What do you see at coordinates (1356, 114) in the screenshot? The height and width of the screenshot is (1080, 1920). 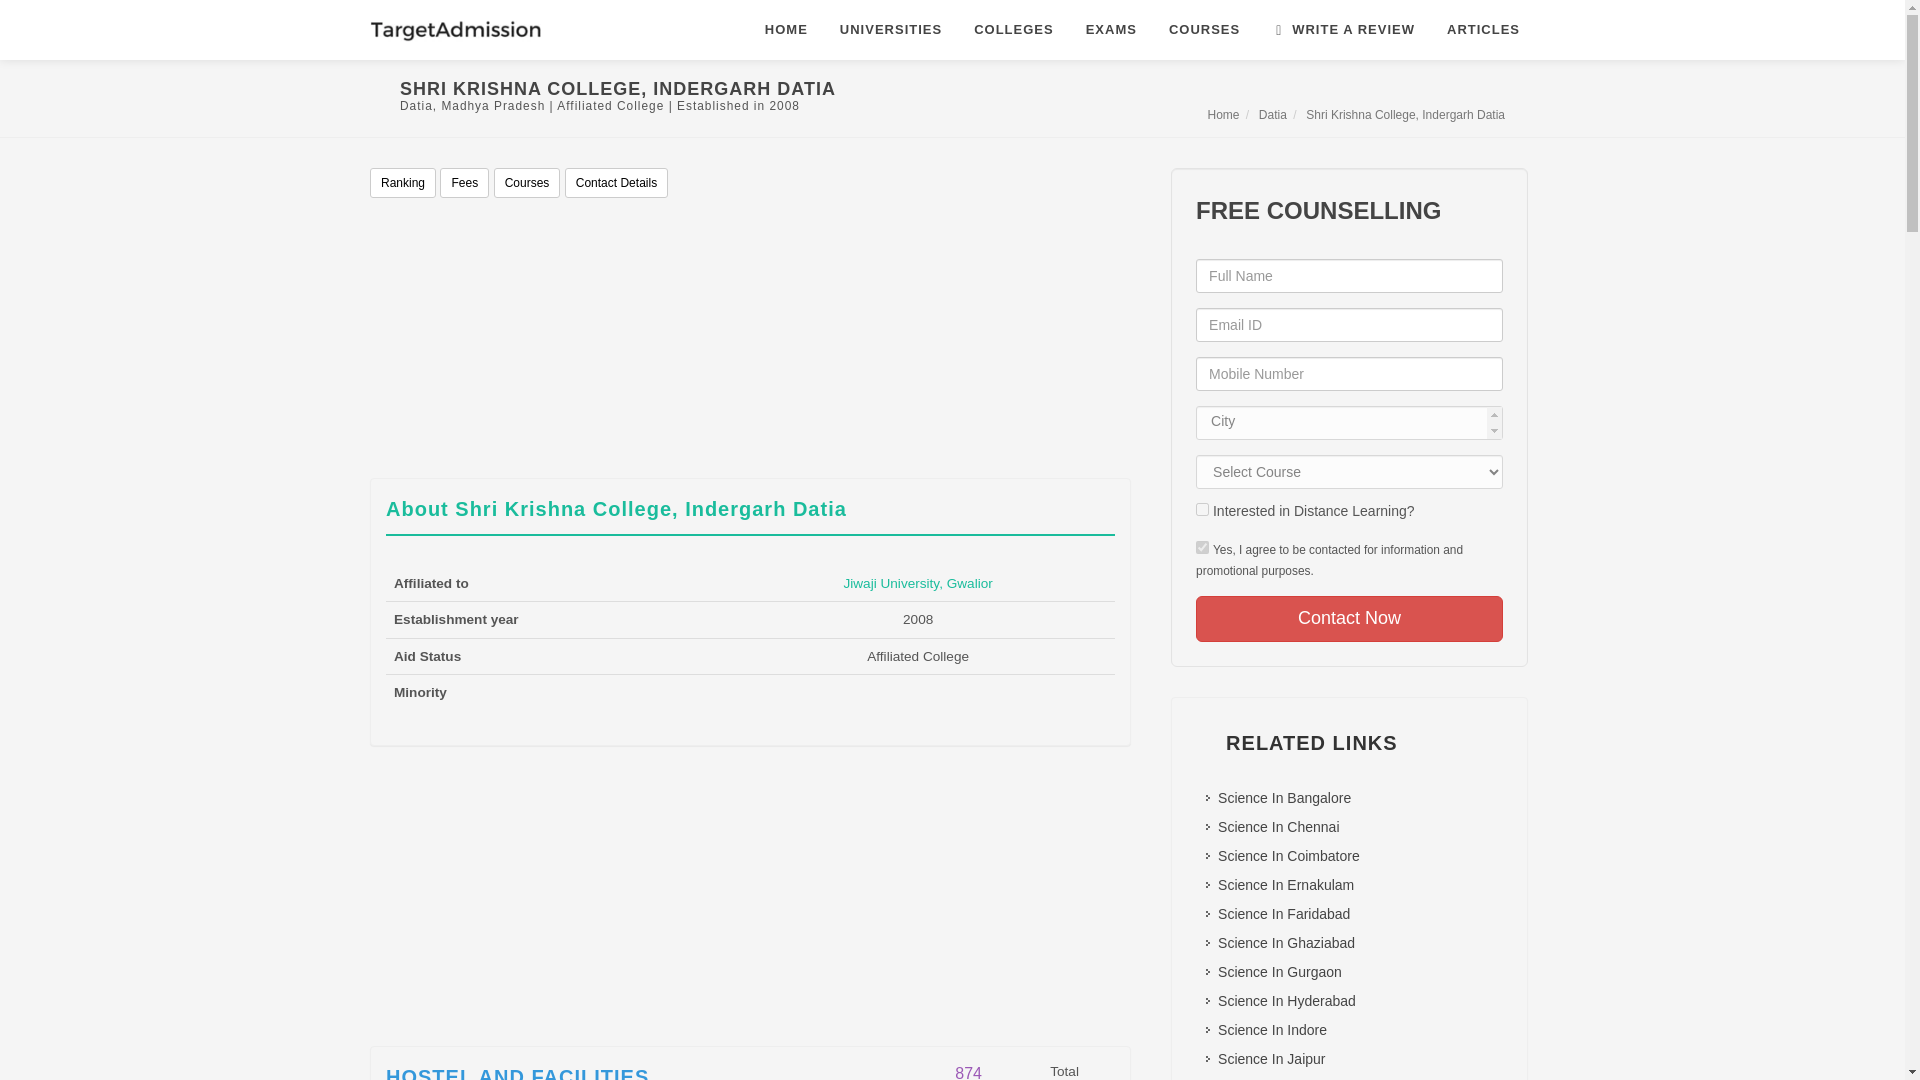 I see `Home Datia Shri Krishna College, Indergarh Datia` at bounding box center [1356, 114].